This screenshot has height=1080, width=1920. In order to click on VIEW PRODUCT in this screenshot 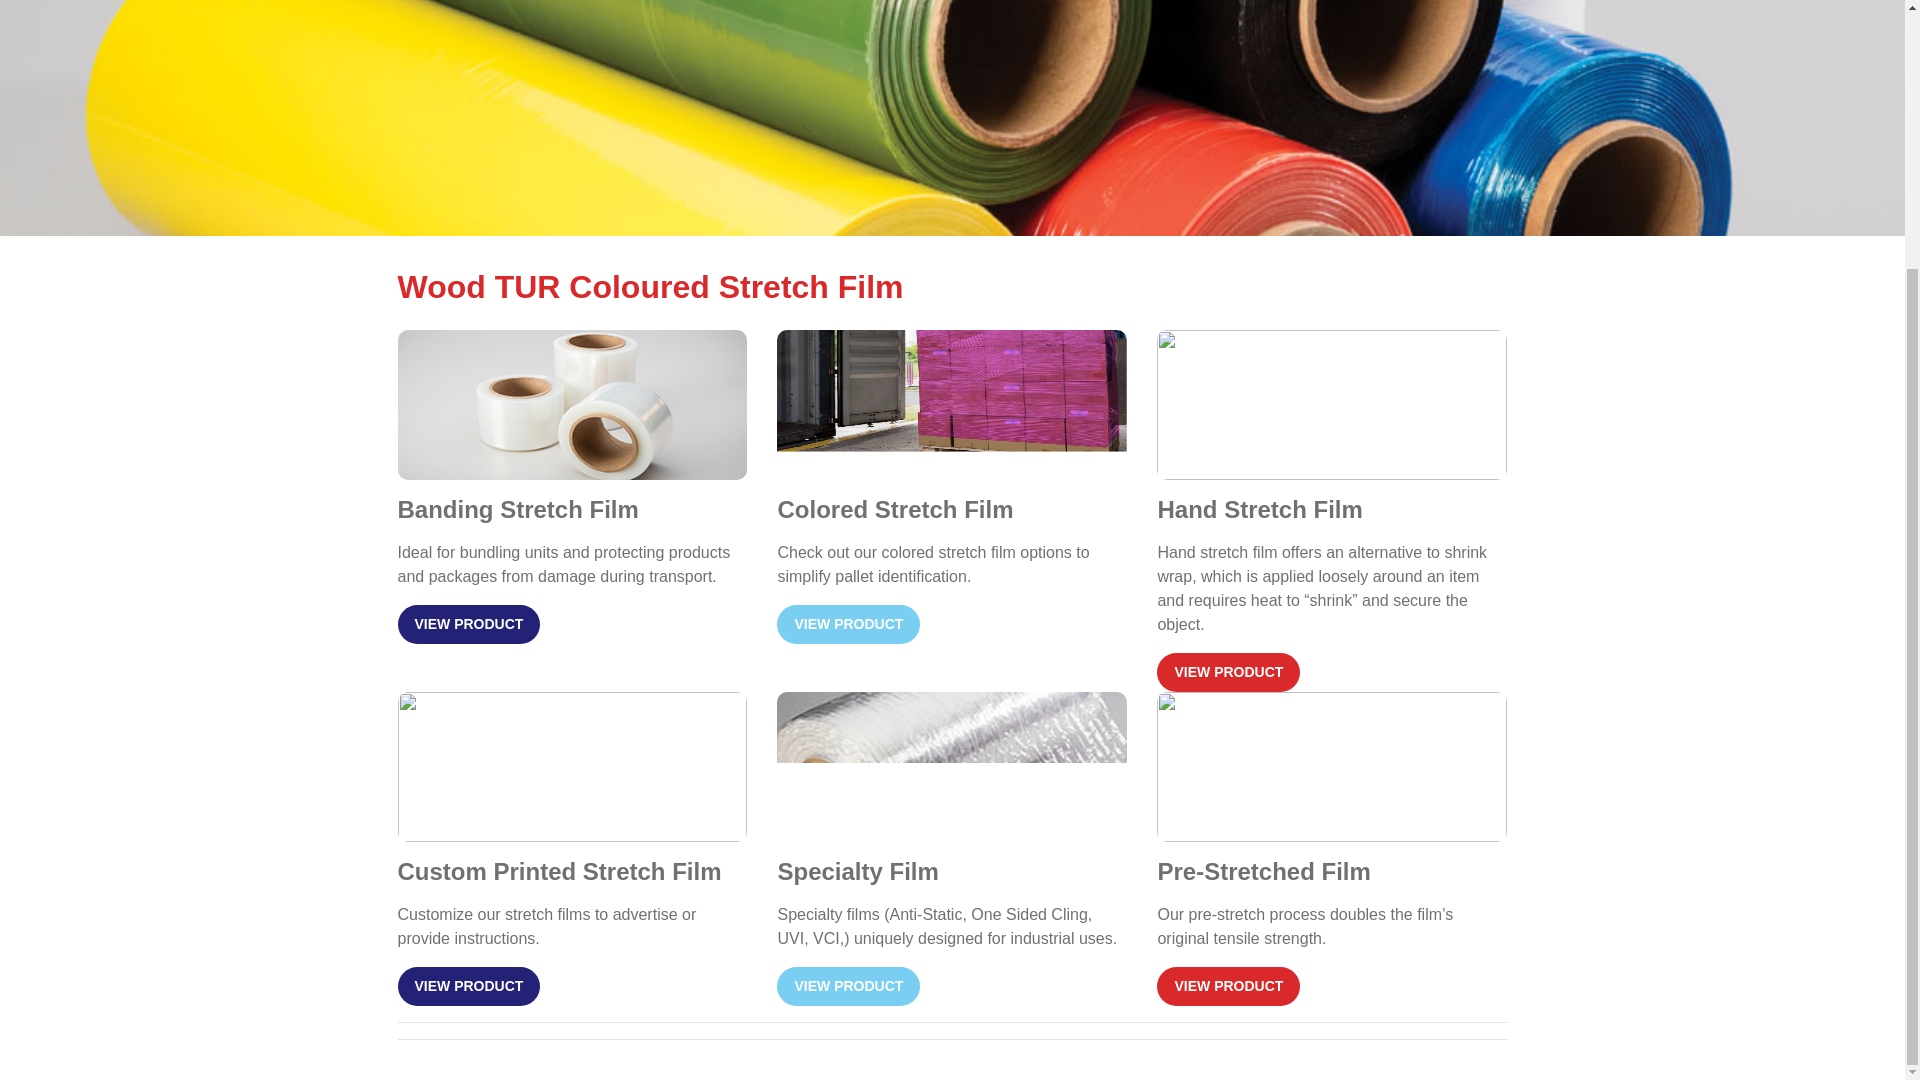, I will do `click(1228, 986)`.